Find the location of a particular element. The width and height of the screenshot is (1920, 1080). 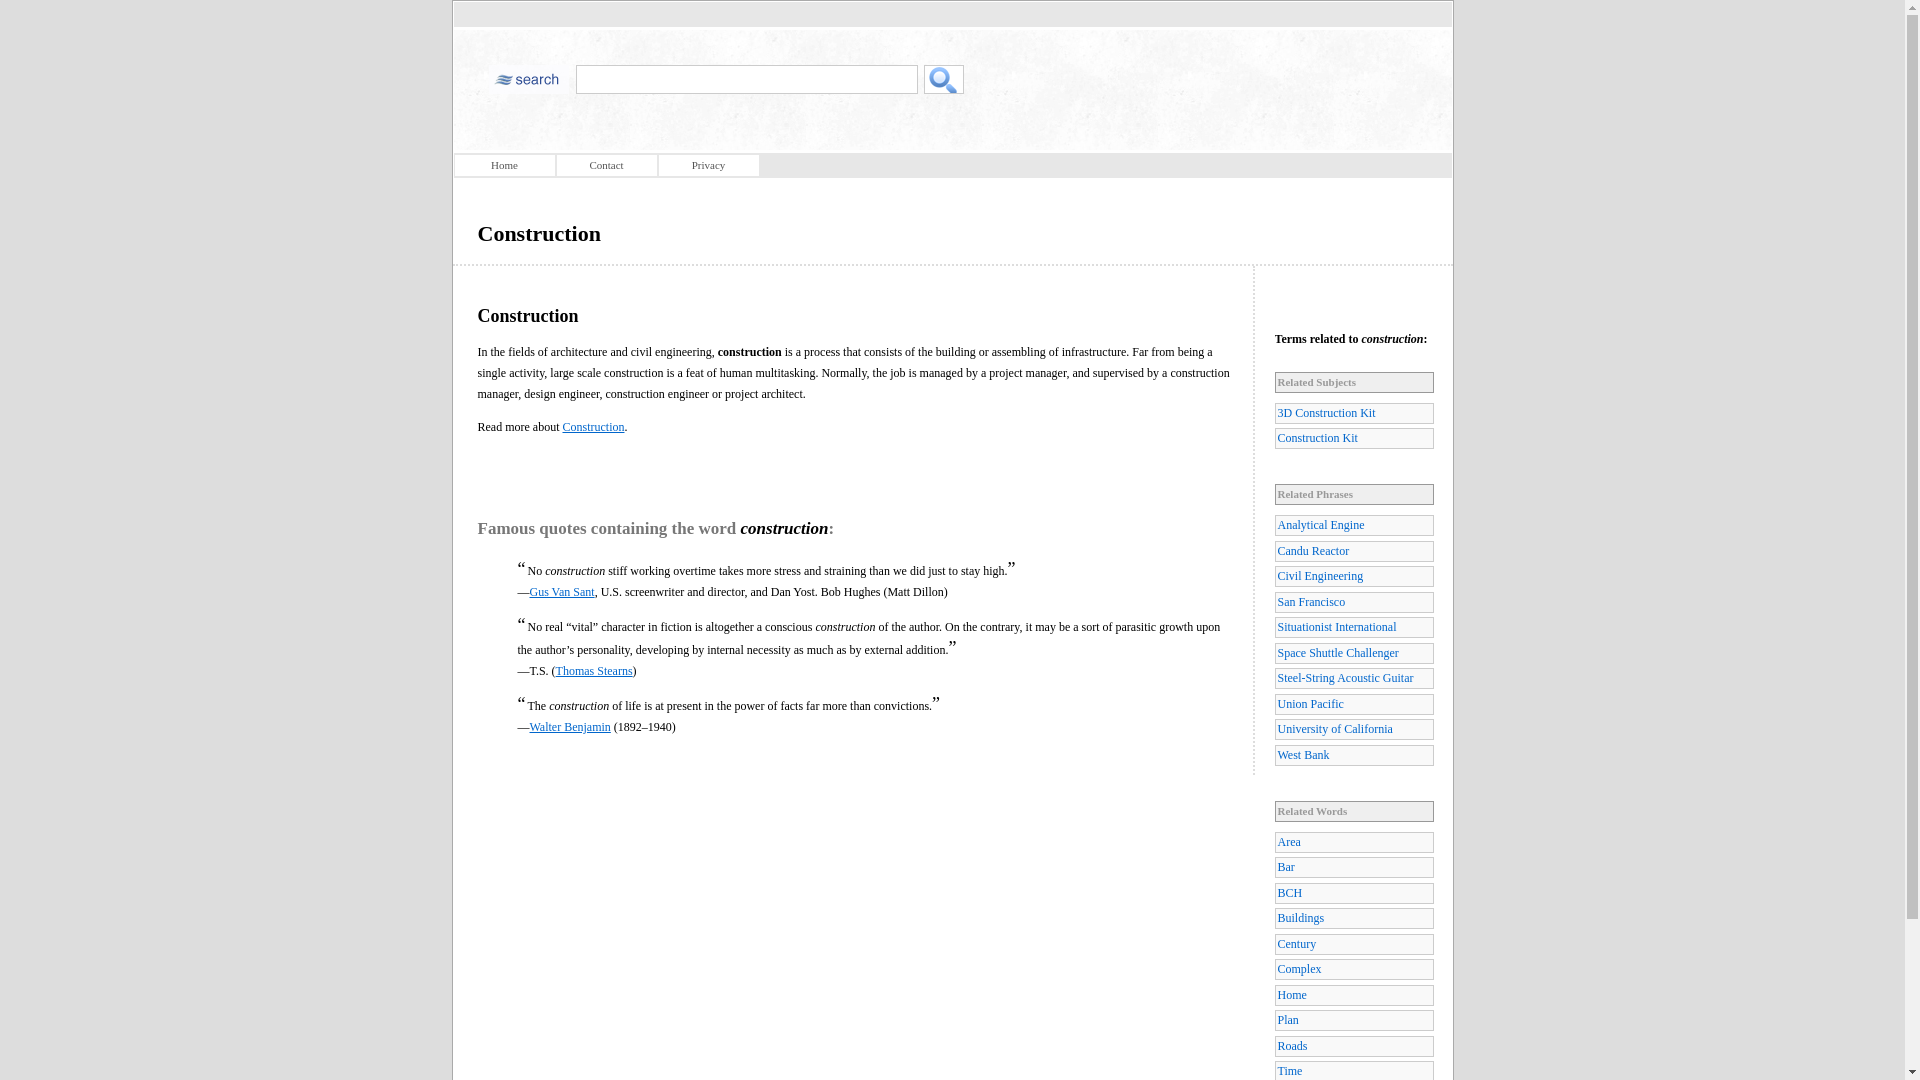

Privacy is located at coordinates (708, 166).